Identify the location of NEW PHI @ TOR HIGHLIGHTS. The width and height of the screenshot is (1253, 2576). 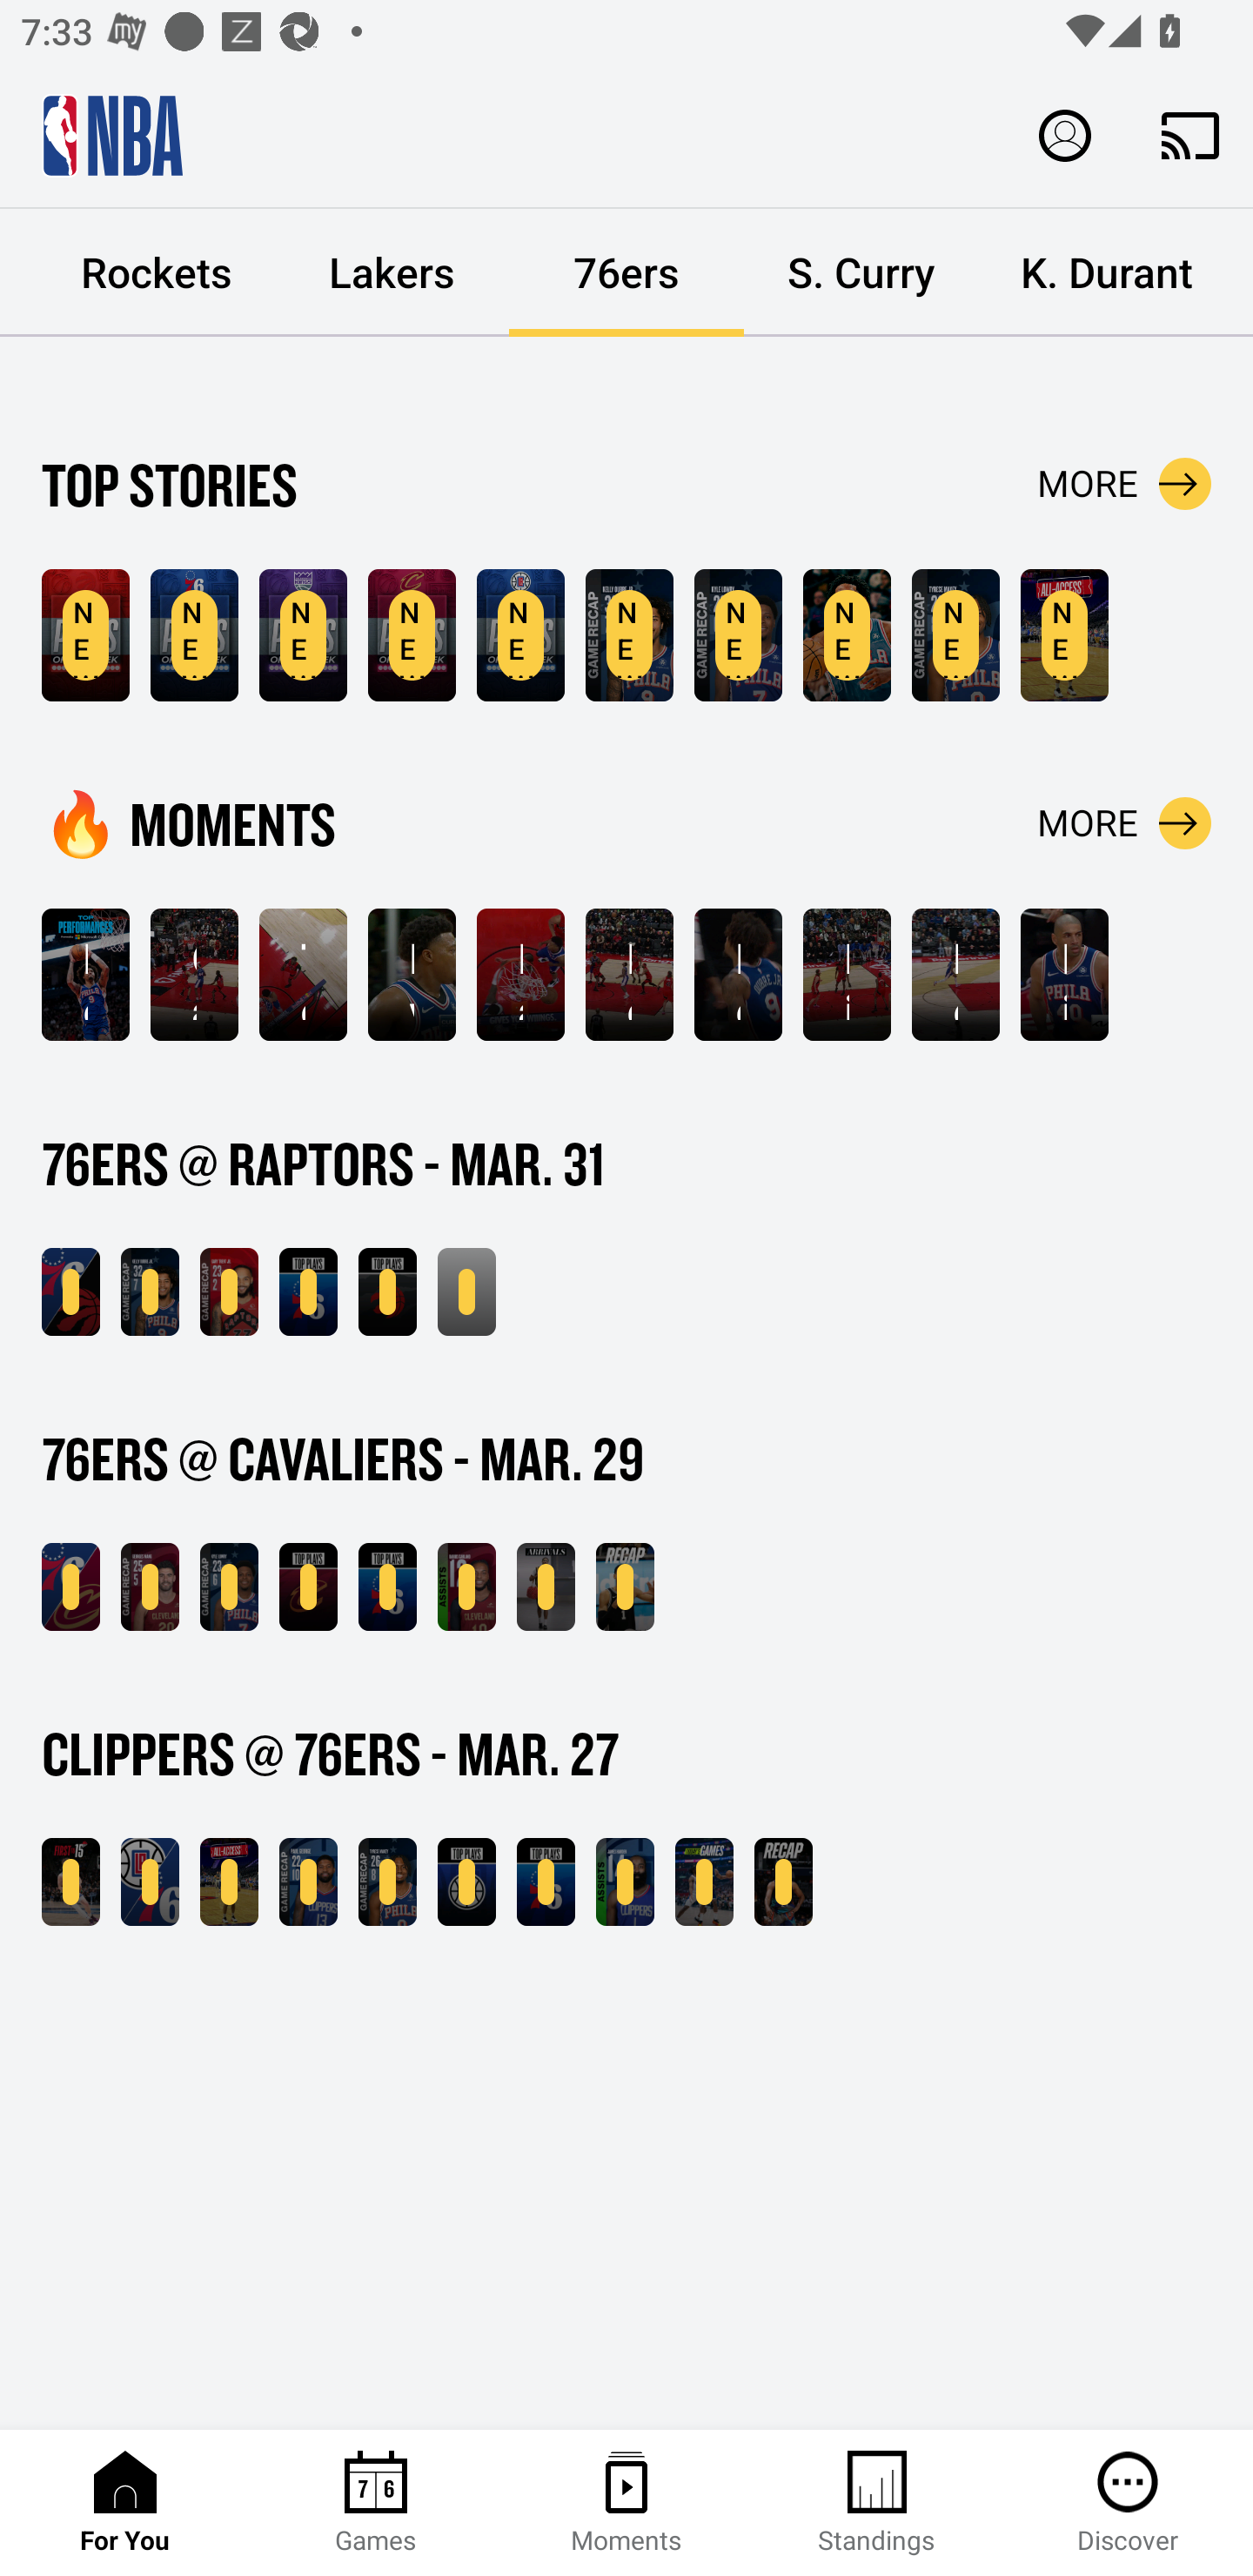
(70, 1291).